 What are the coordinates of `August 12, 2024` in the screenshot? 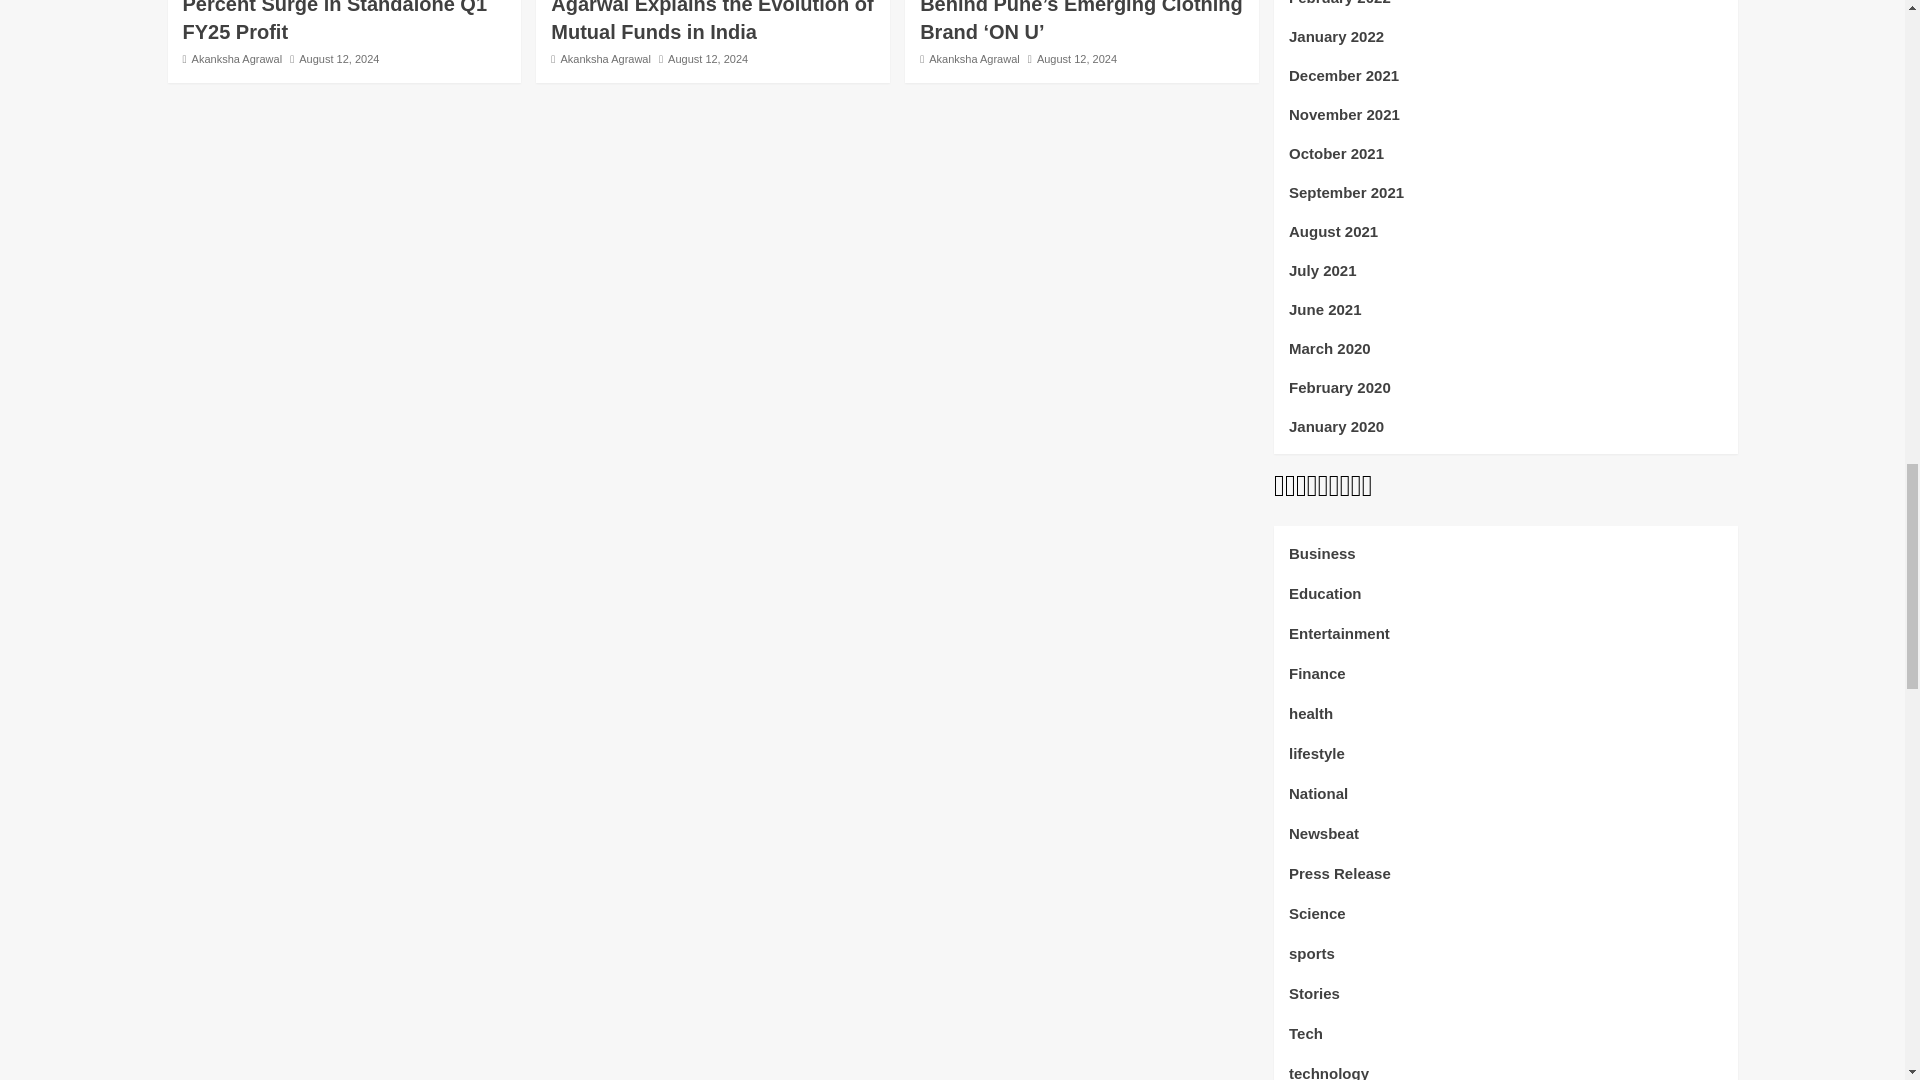 It's located at (338, 58).